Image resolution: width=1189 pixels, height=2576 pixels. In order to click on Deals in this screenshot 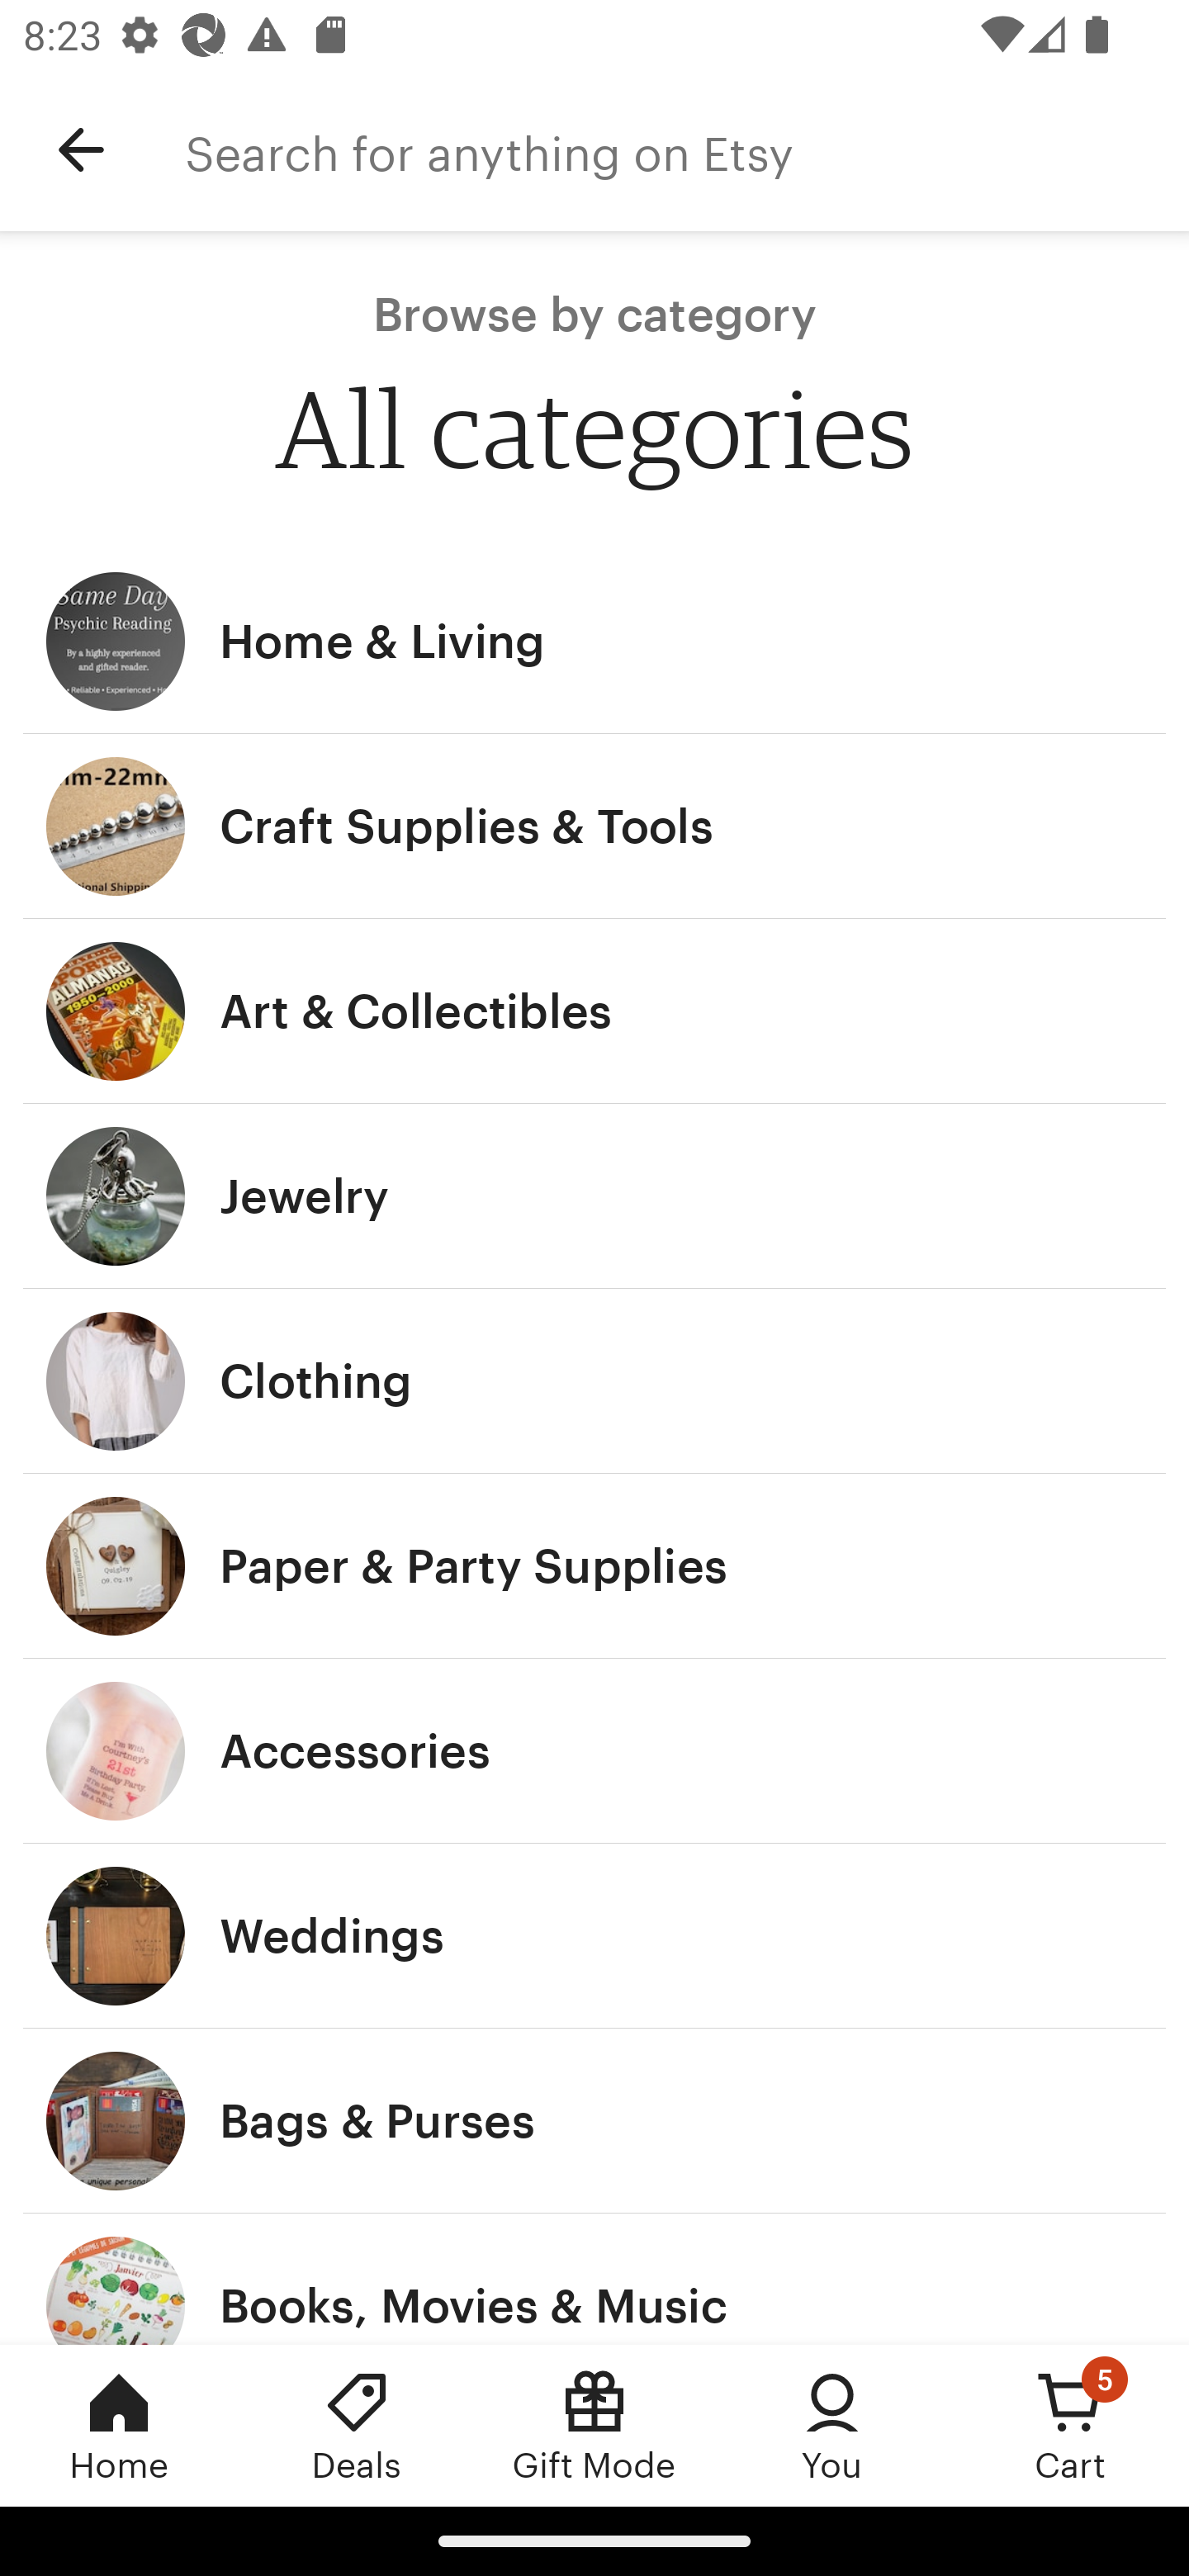, I will do `click(357, 2425)`.